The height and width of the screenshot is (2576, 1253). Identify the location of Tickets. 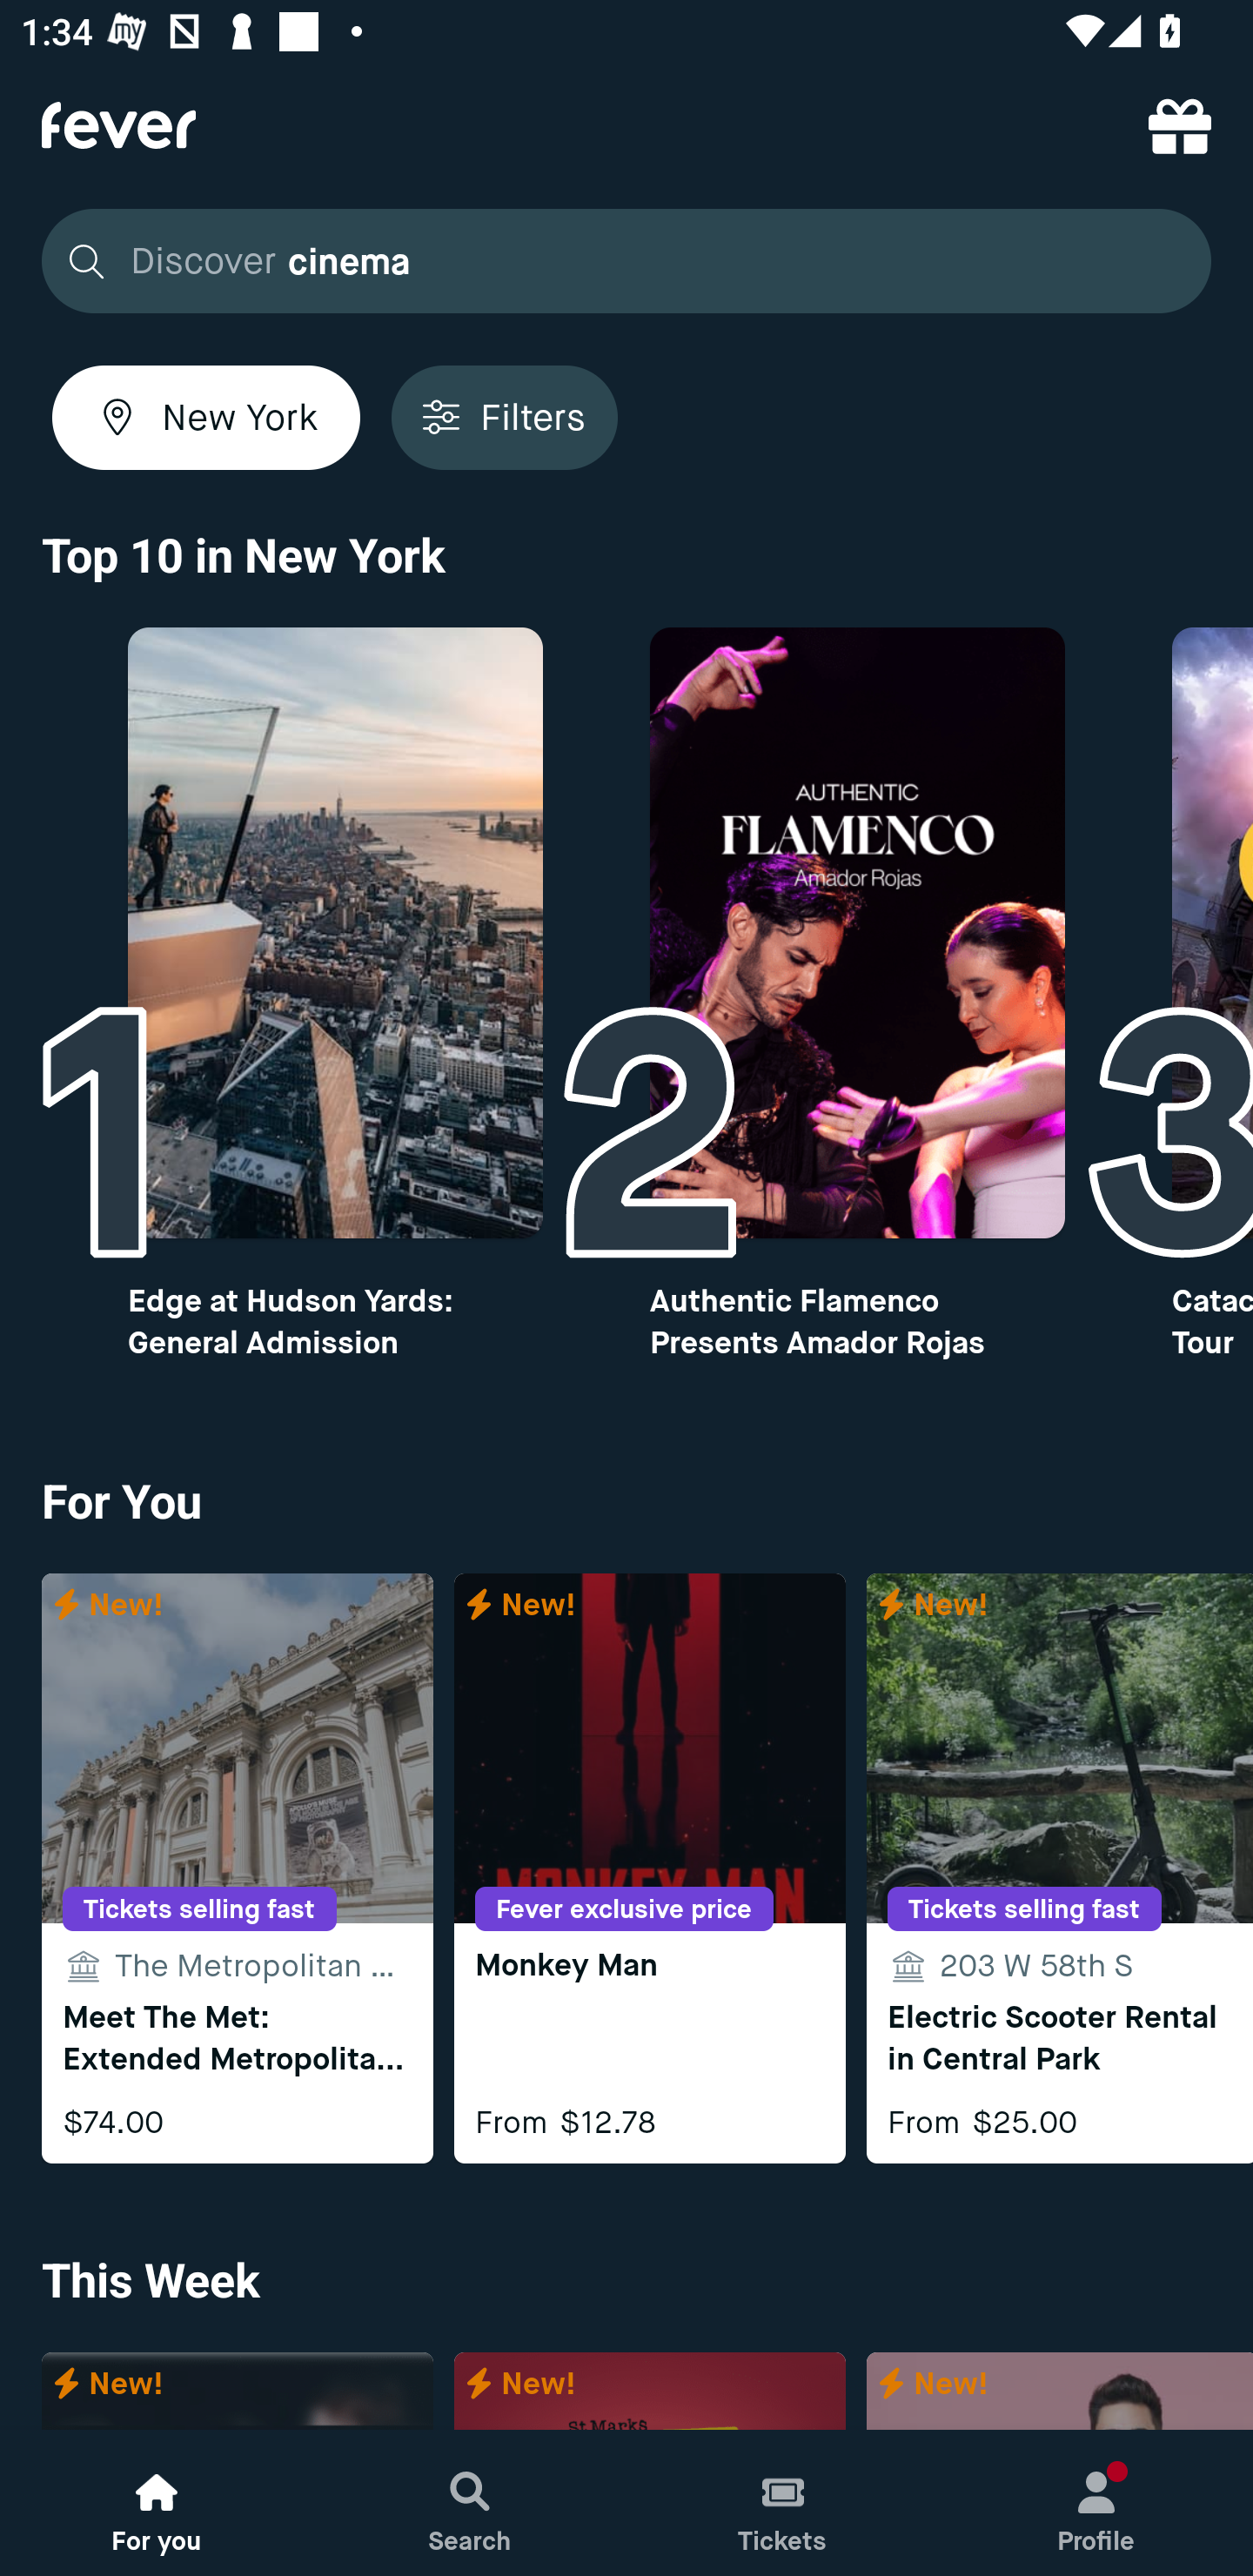
(783, 2503).